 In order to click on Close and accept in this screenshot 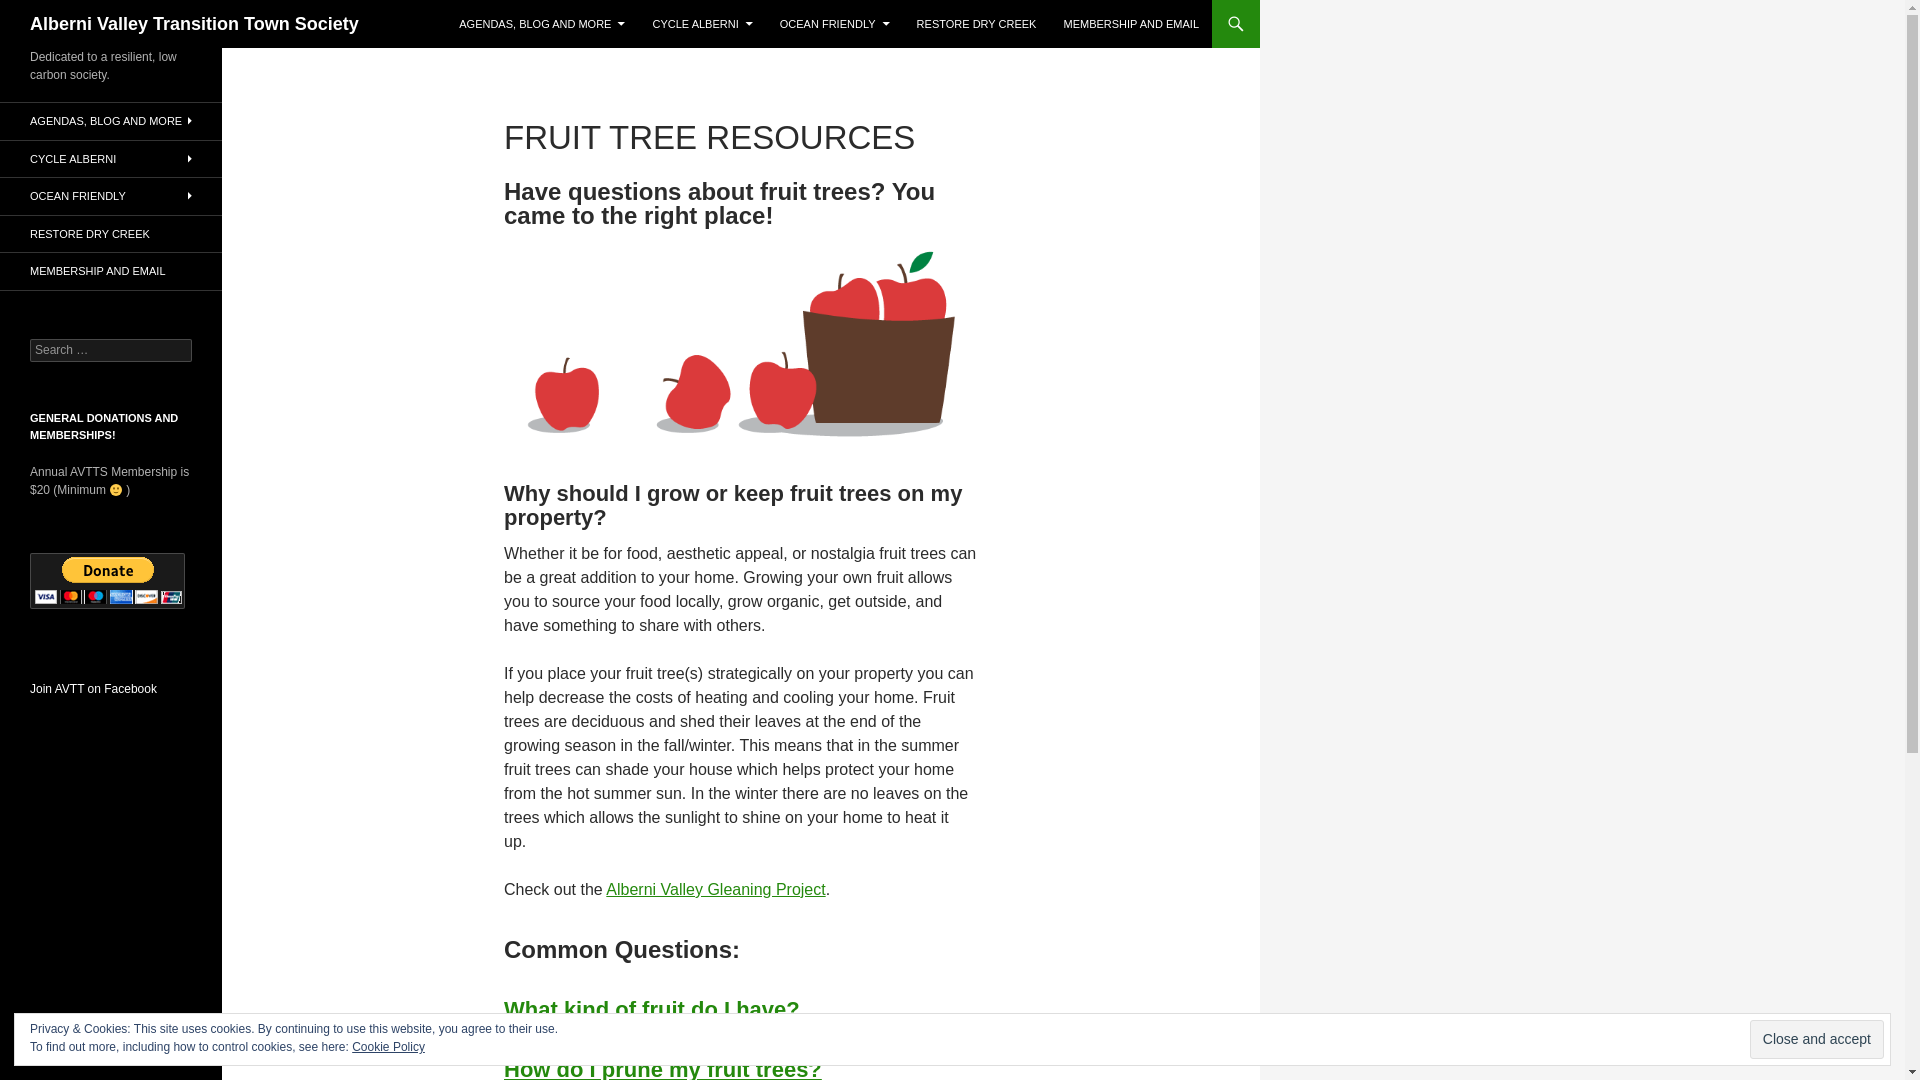, I will do `click(1816, 1039)`.